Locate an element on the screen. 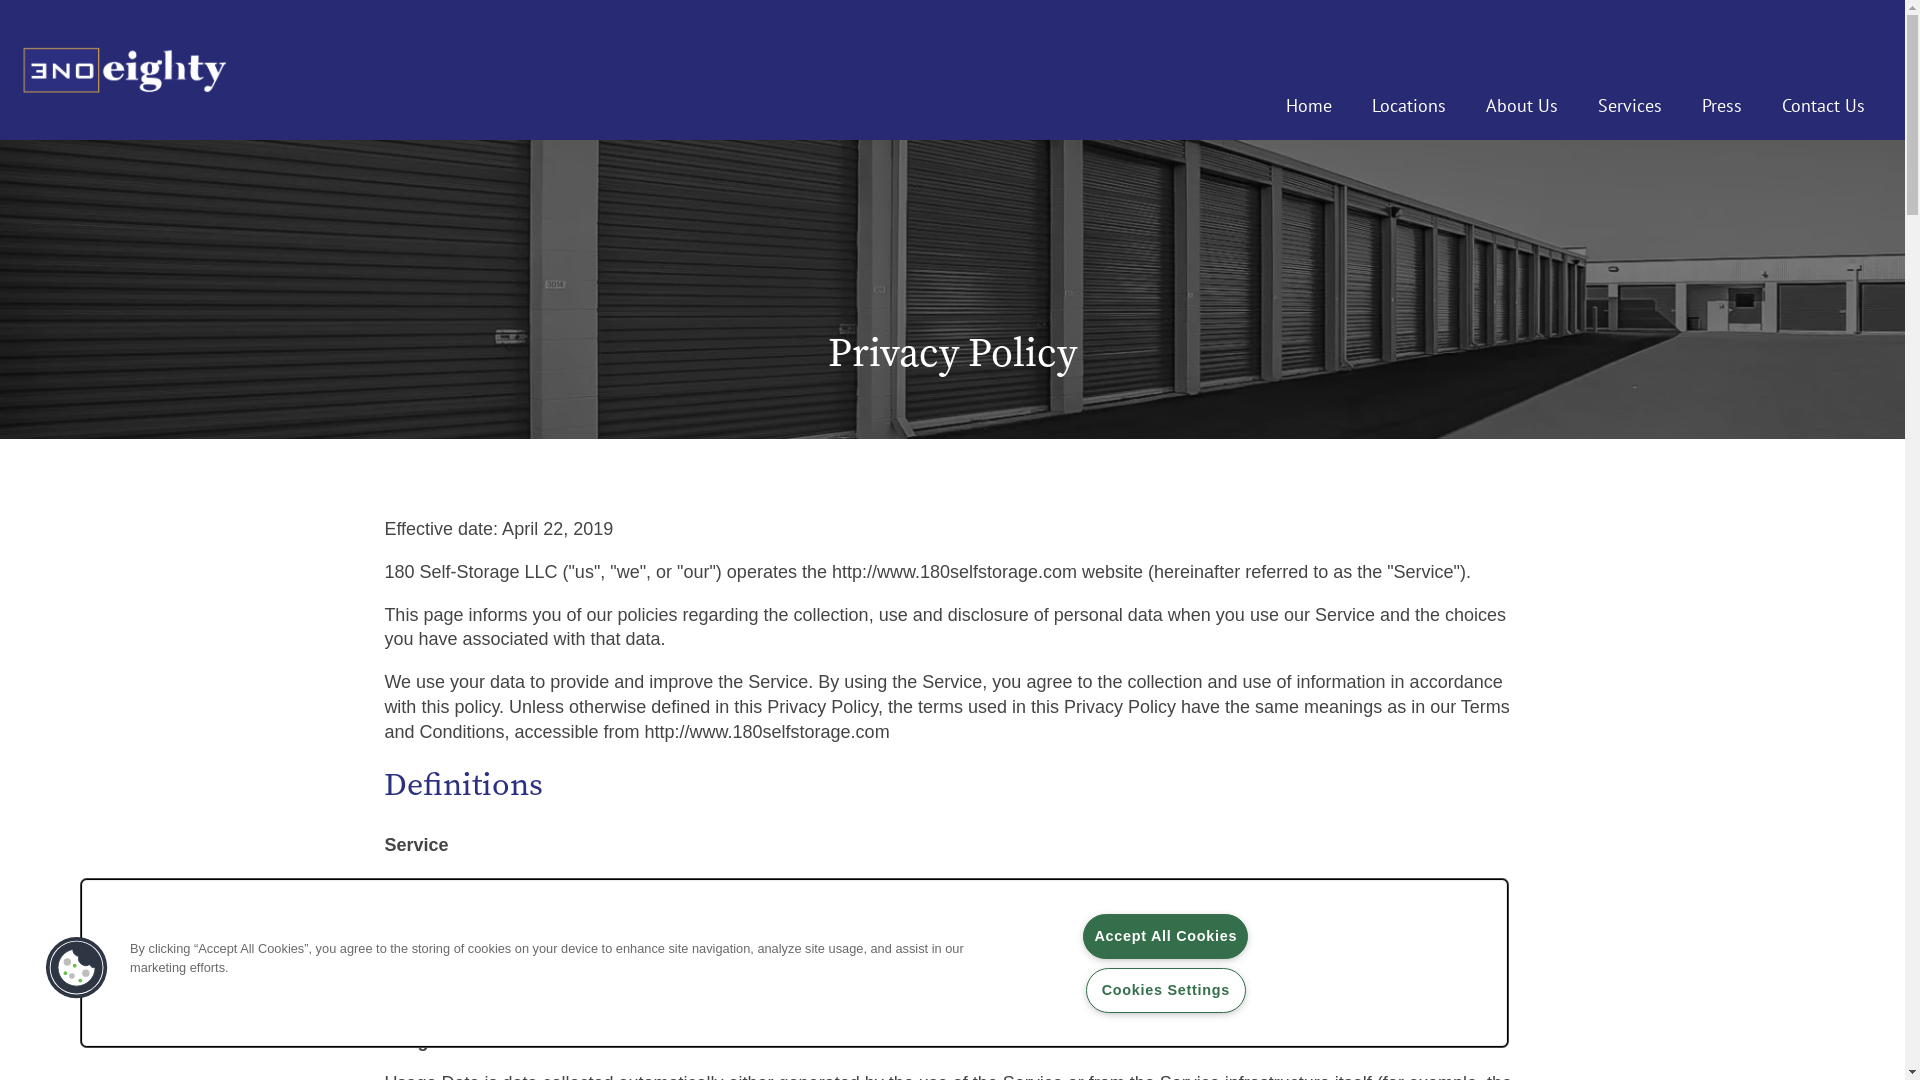  About Us is located at coordinates (1522, 105).